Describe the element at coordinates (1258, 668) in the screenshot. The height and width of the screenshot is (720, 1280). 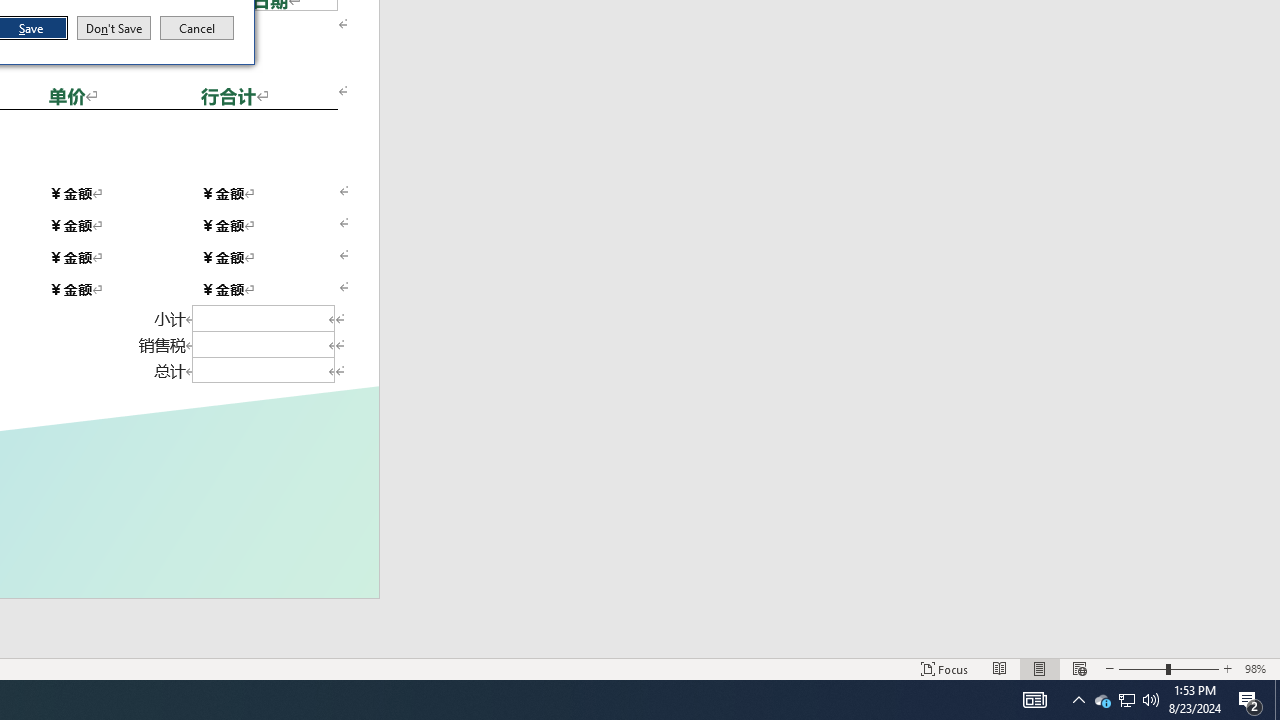
I see `Zoom 98%` at that location.